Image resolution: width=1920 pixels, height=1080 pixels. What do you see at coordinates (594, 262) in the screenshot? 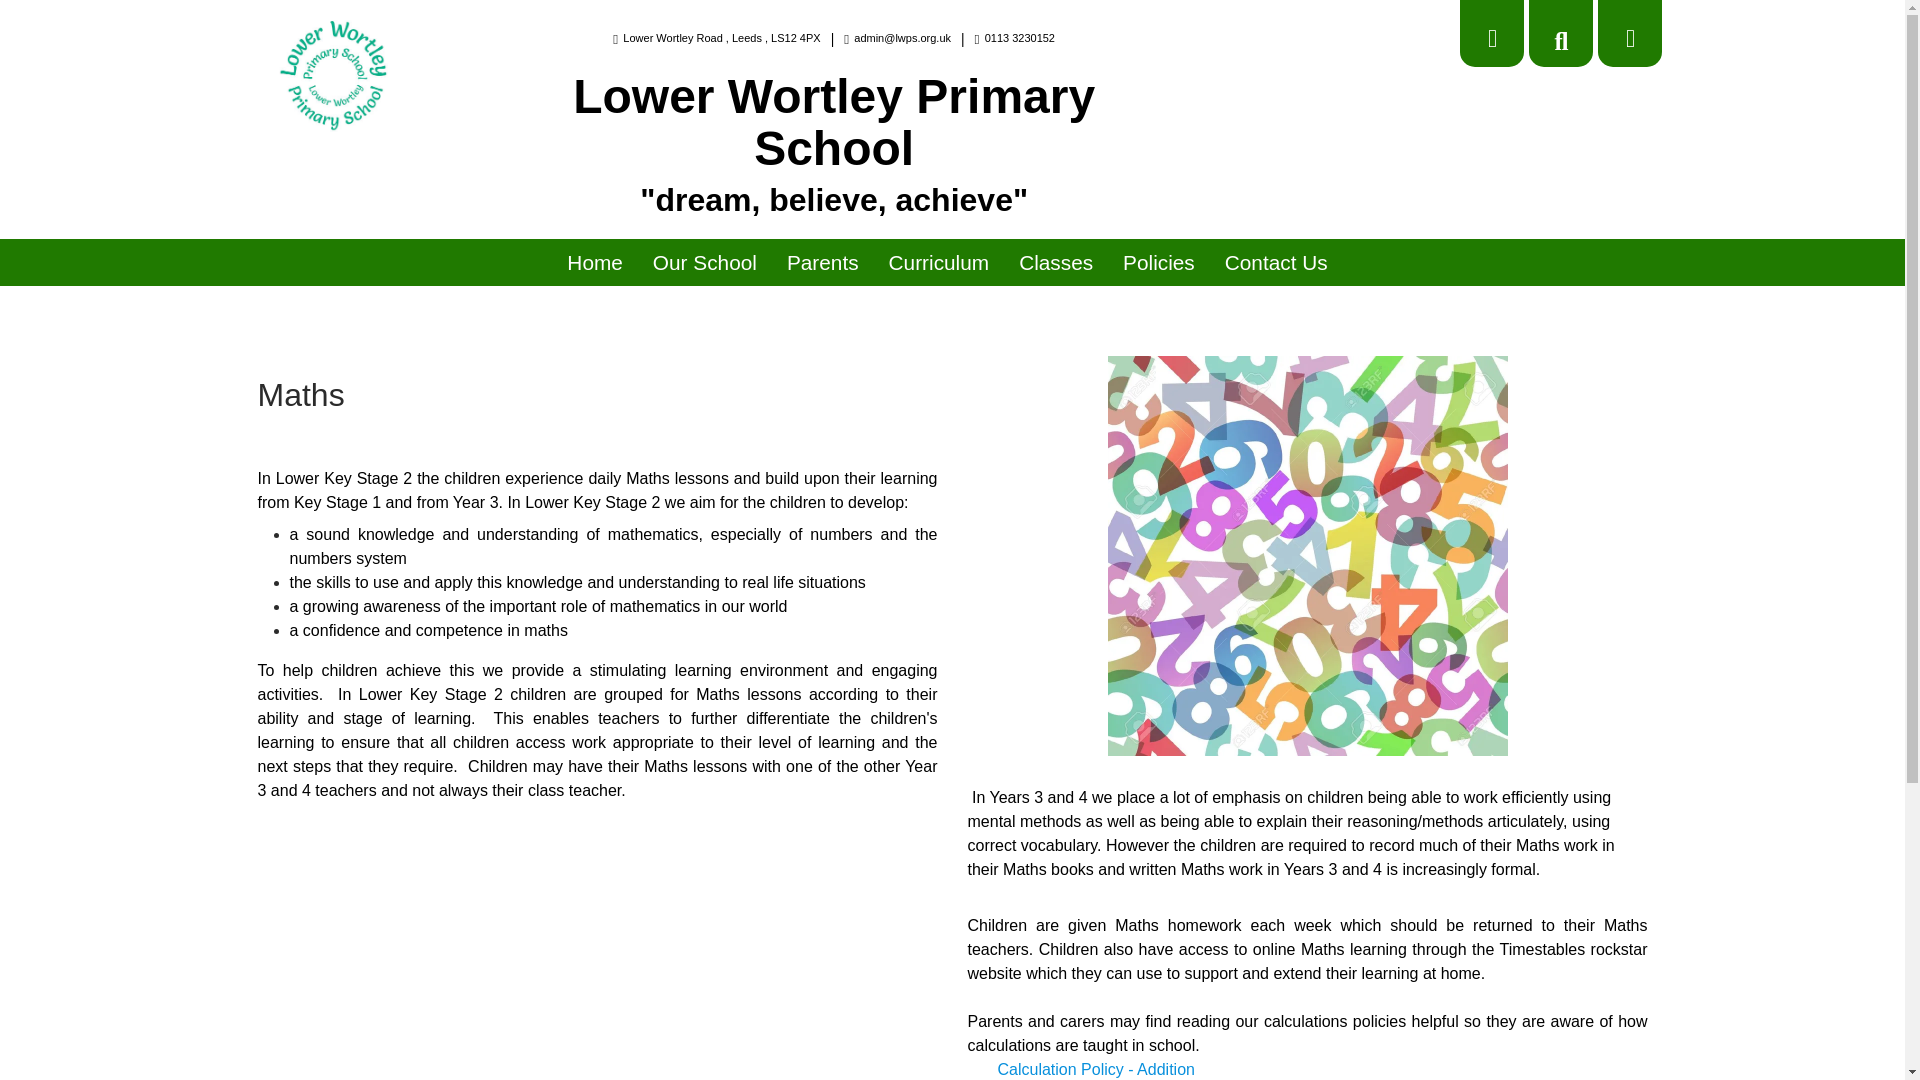
I see `Home` at bounding box center [594, 262].